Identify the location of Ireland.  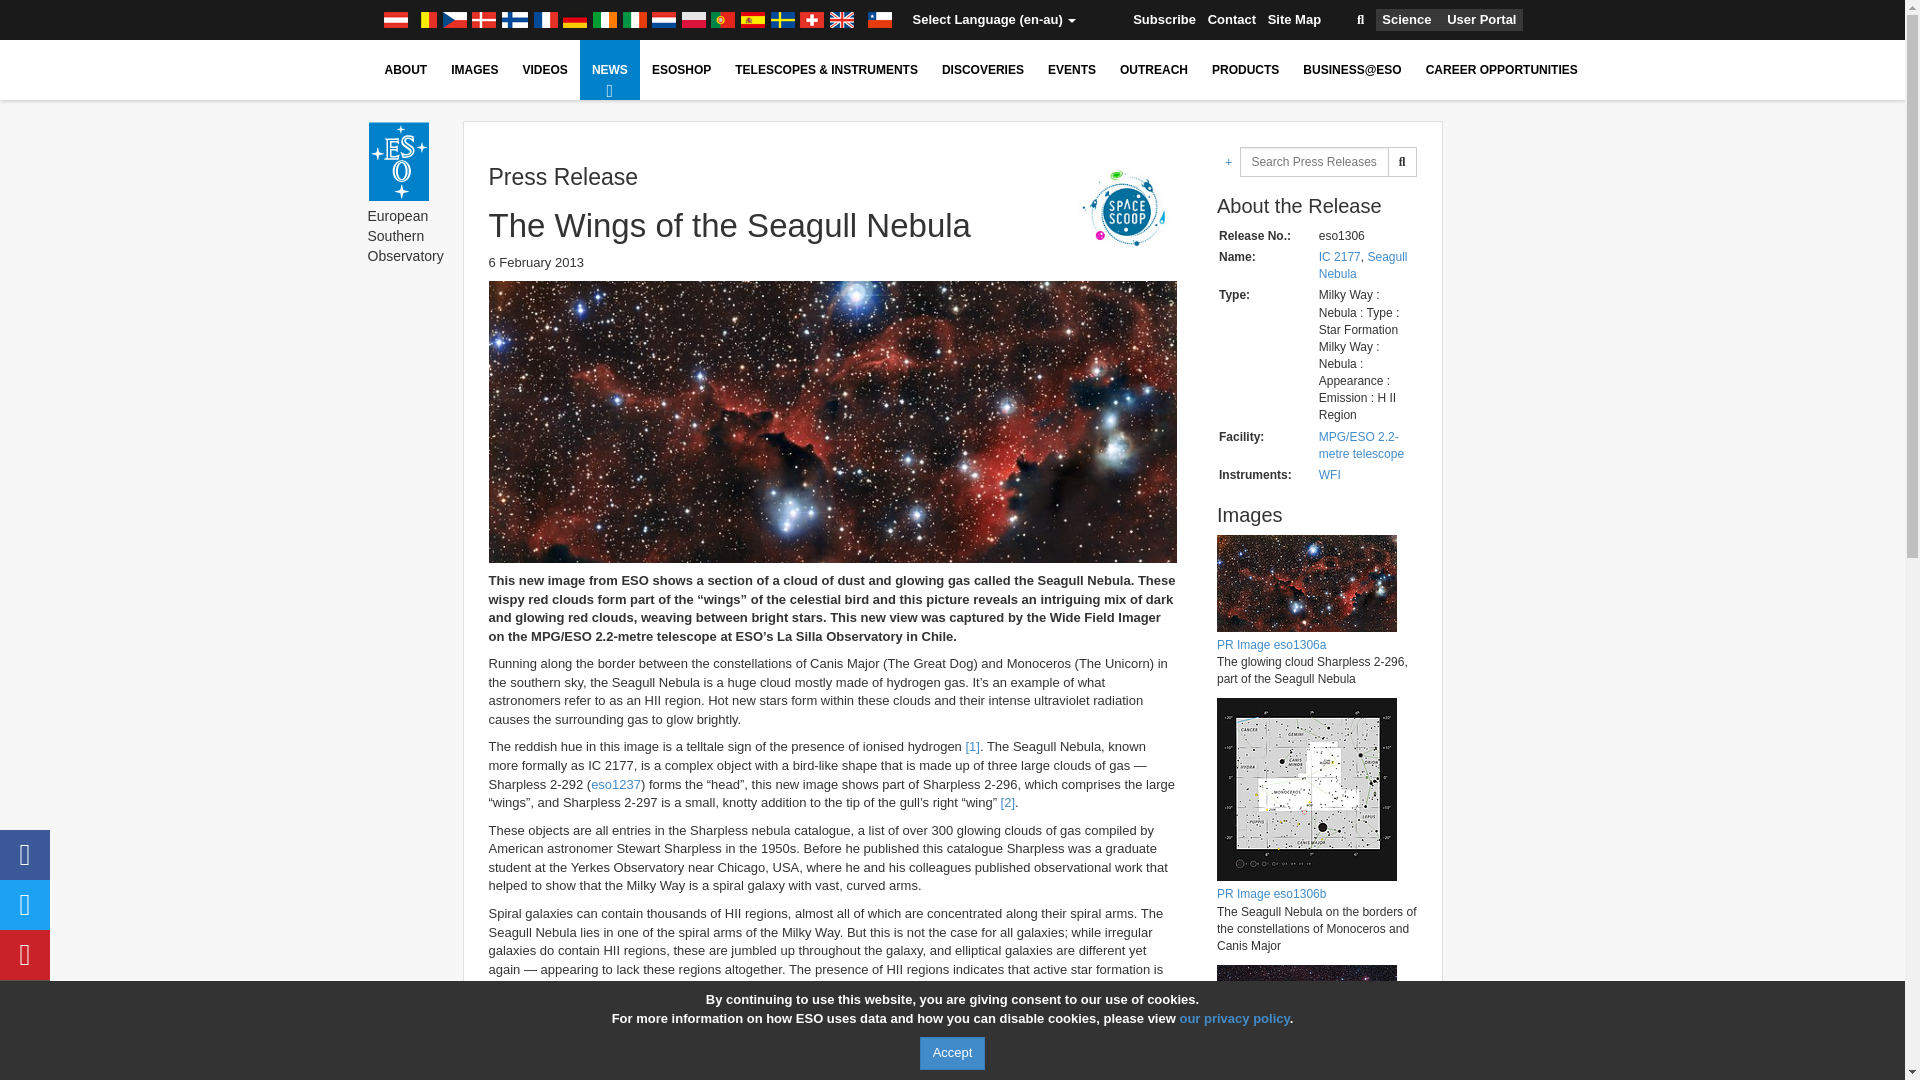
(604, 20).